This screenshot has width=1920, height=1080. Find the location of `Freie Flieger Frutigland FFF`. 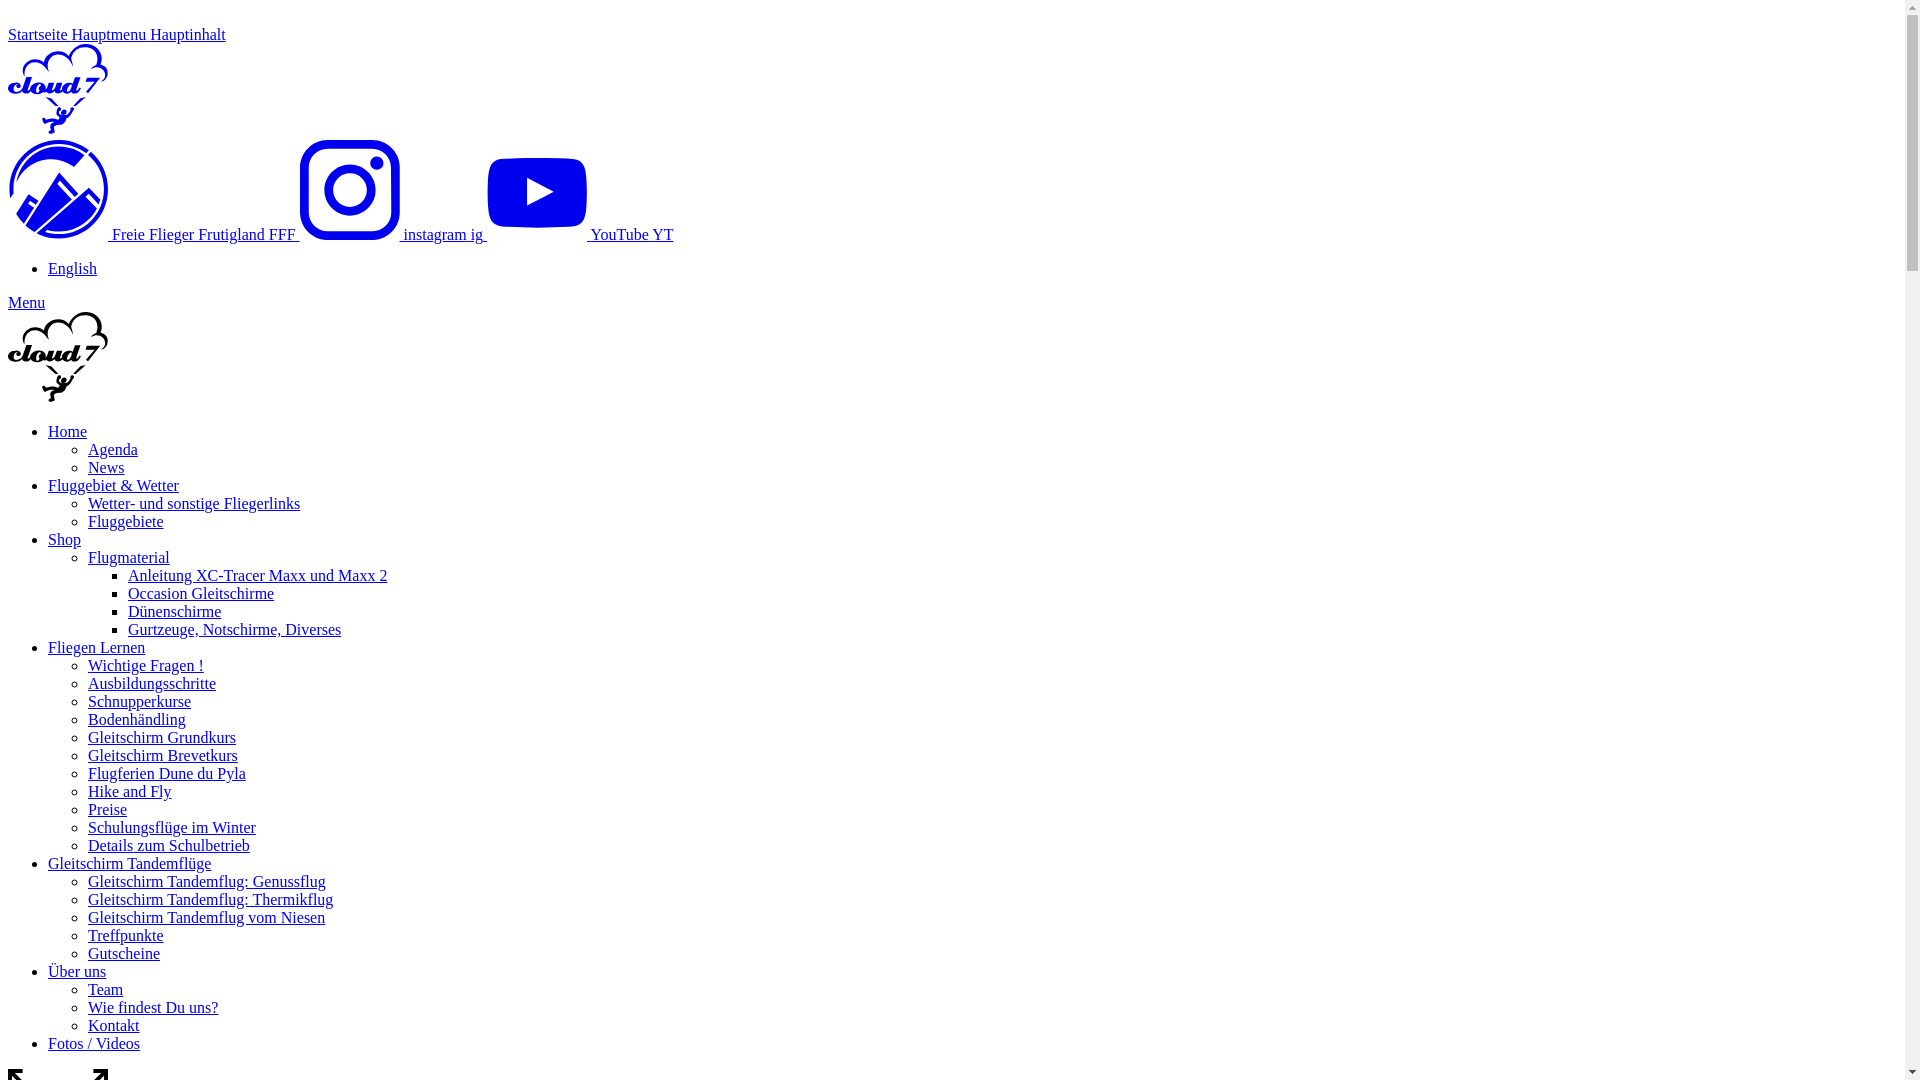

Freie Flieger Frutigland FFF is located at coordinates (154, 234).